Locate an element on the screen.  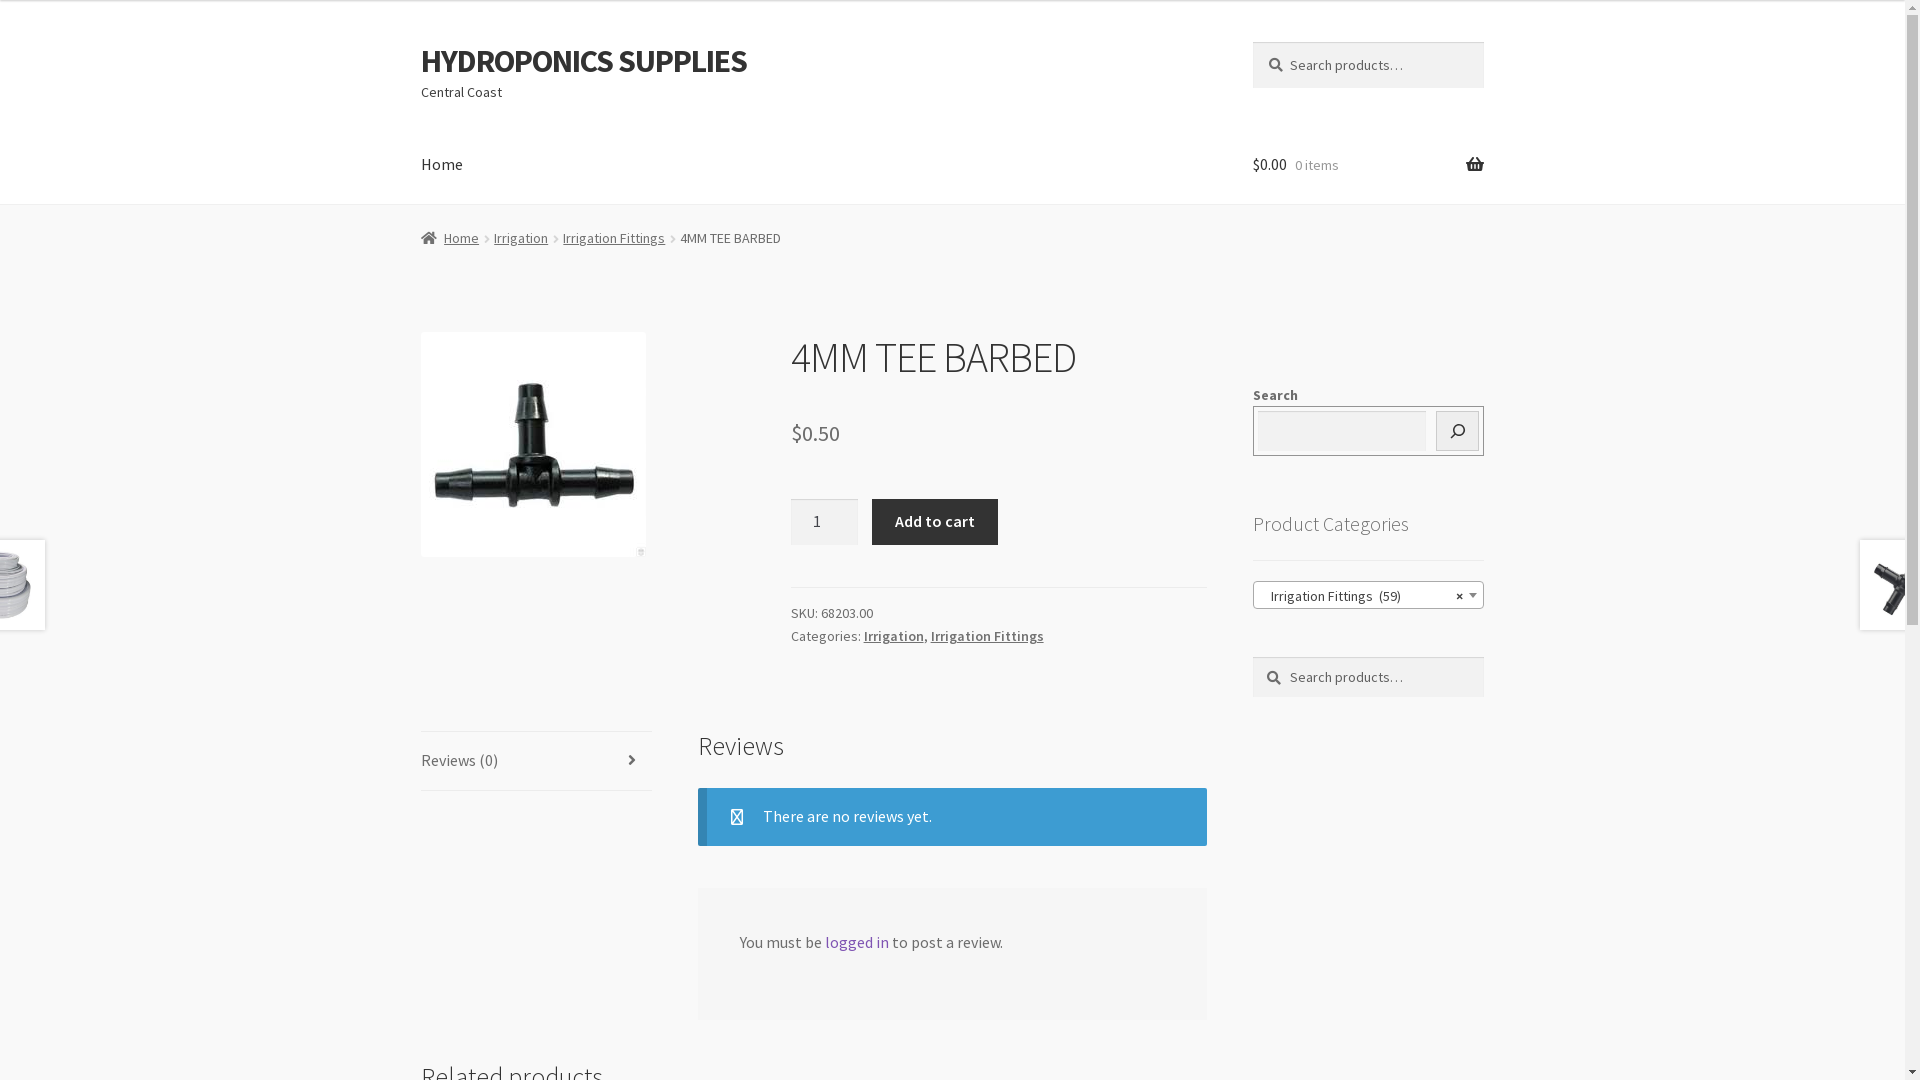
Skip to navigation is located at coordinates (420, 42).